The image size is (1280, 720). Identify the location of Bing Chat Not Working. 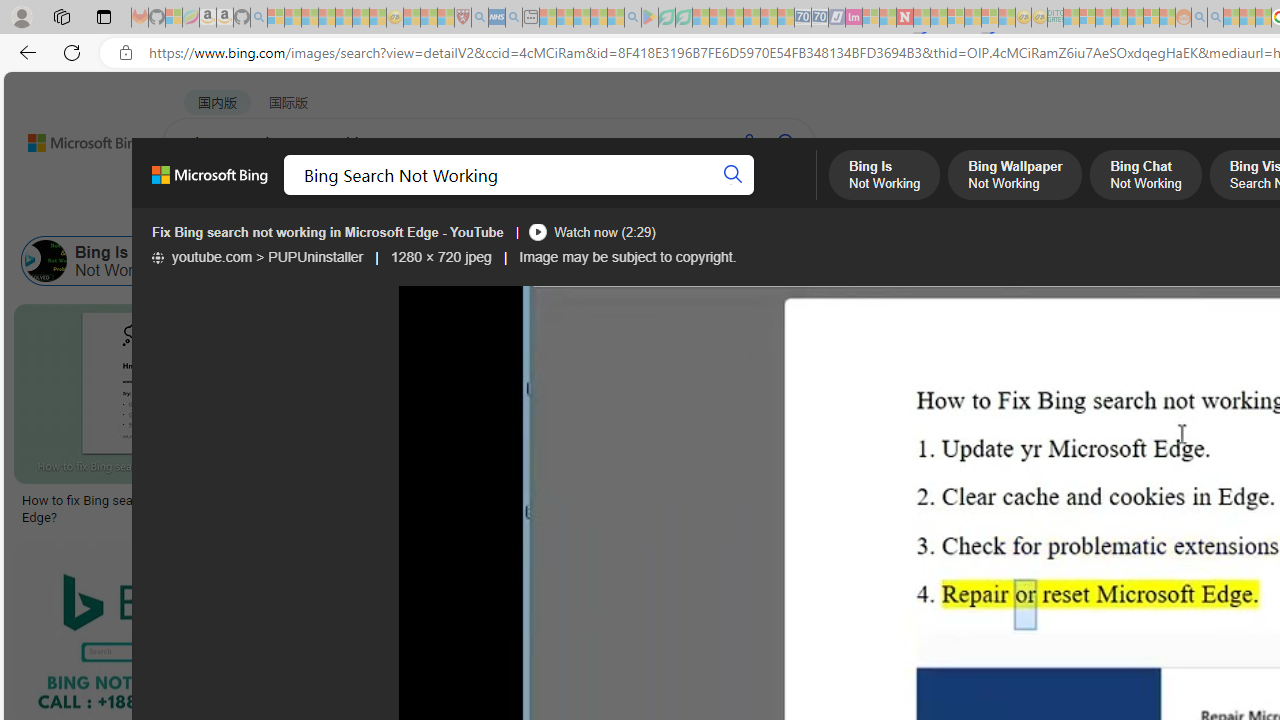
(471, 260).